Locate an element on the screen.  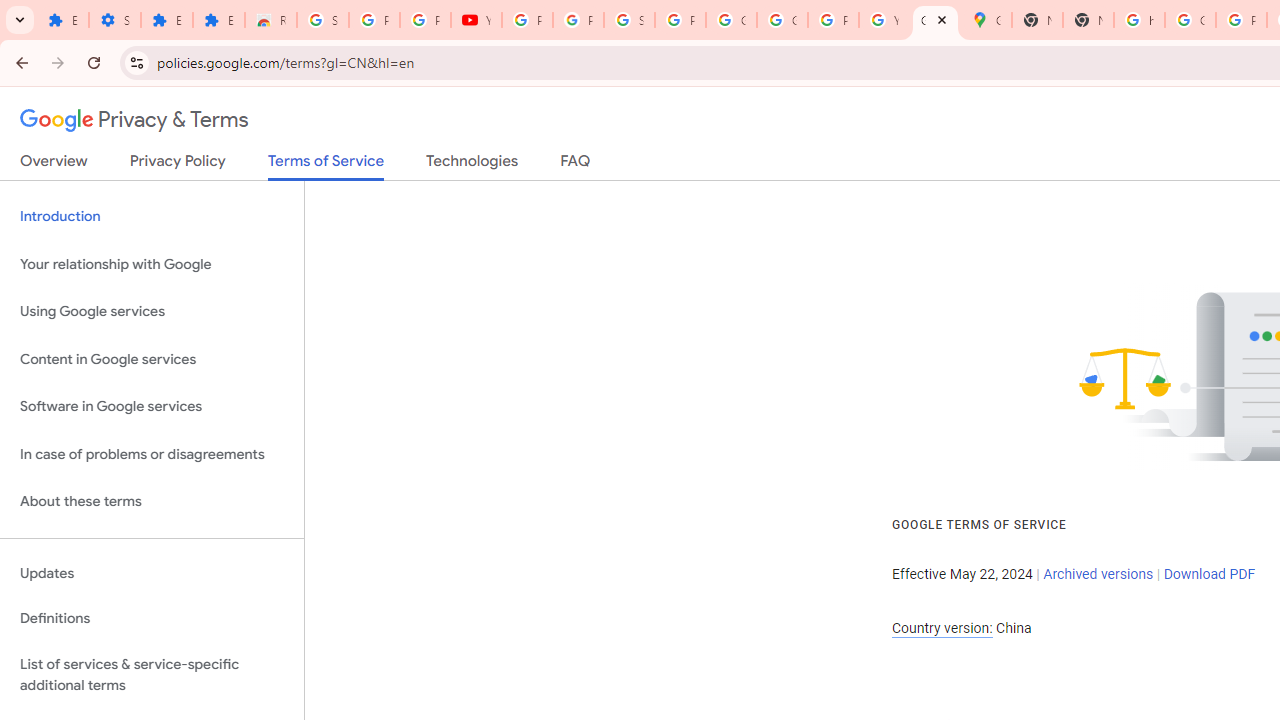
Reviews: Helix Fruit Jump Arcade Game is located at coordinates (270, 20).